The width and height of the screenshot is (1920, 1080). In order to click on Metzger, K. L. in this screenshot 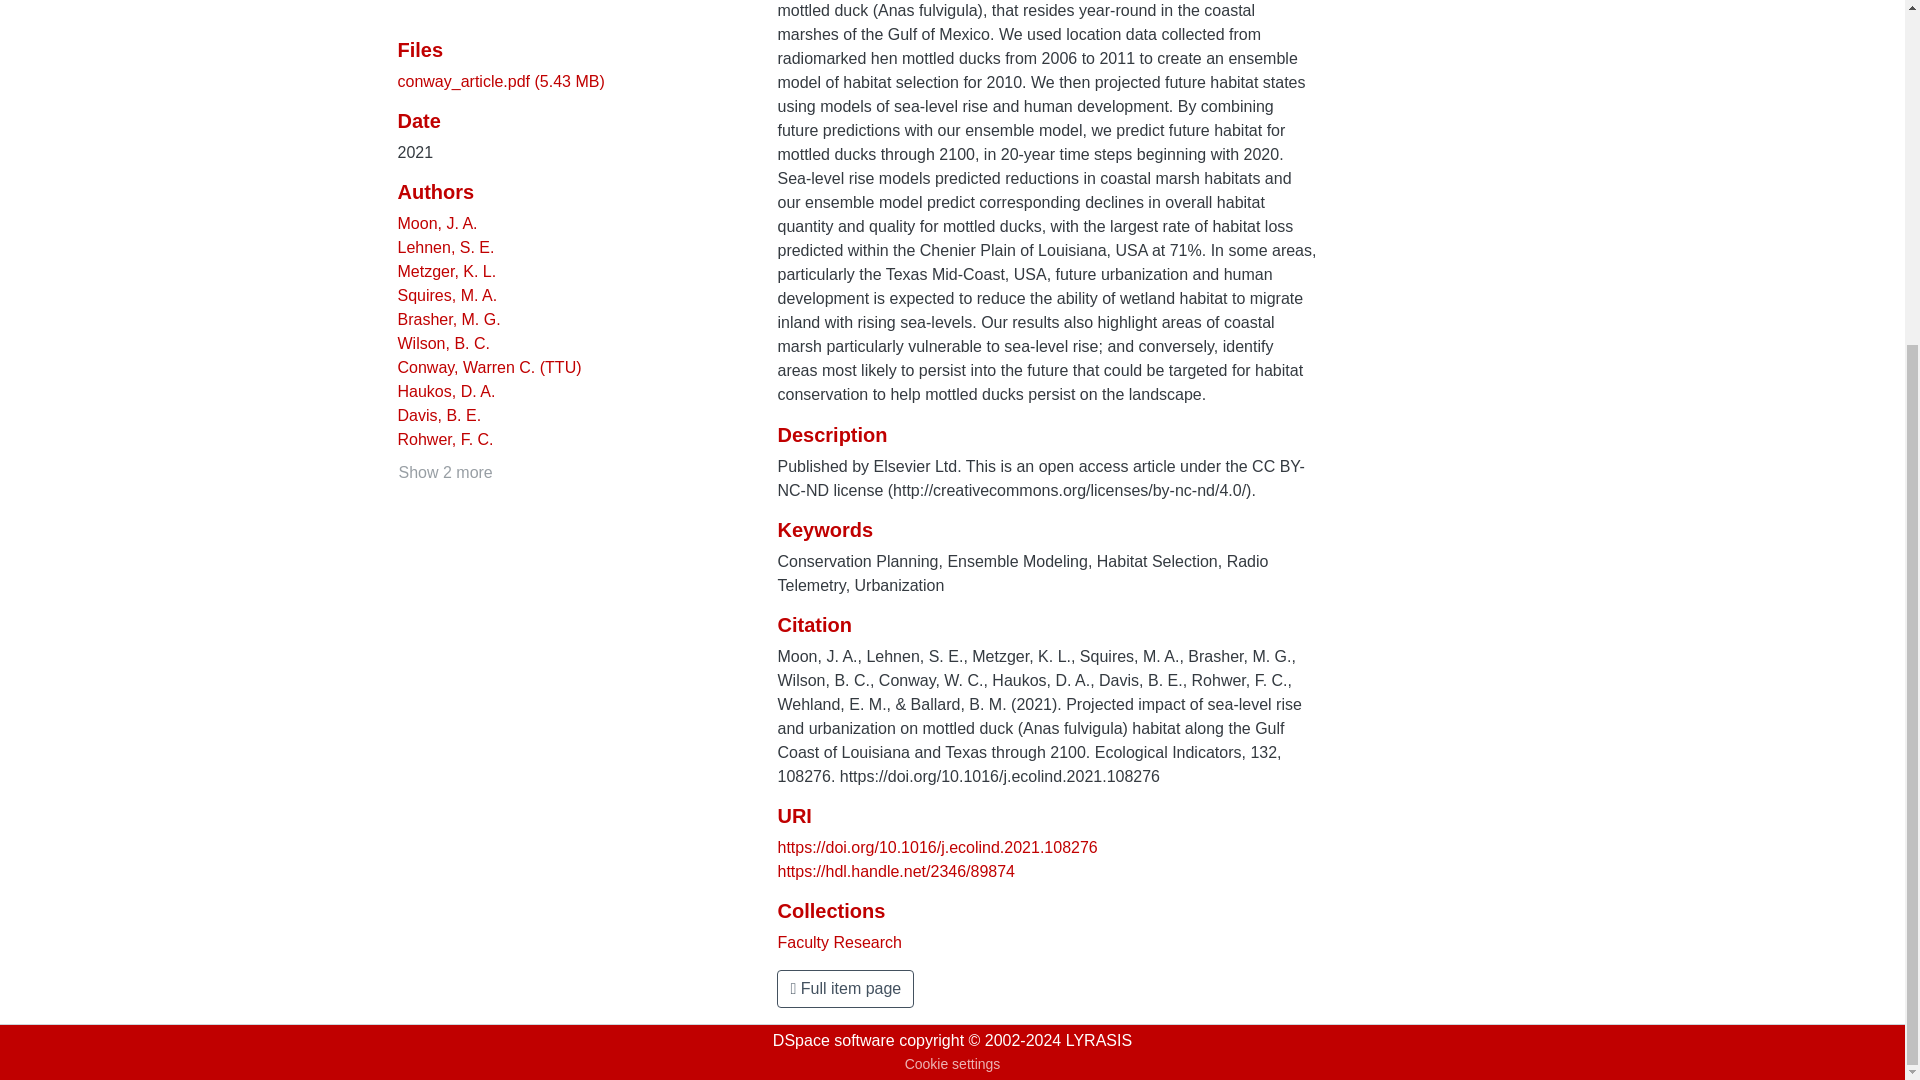, I will do `click(447, 271)`.